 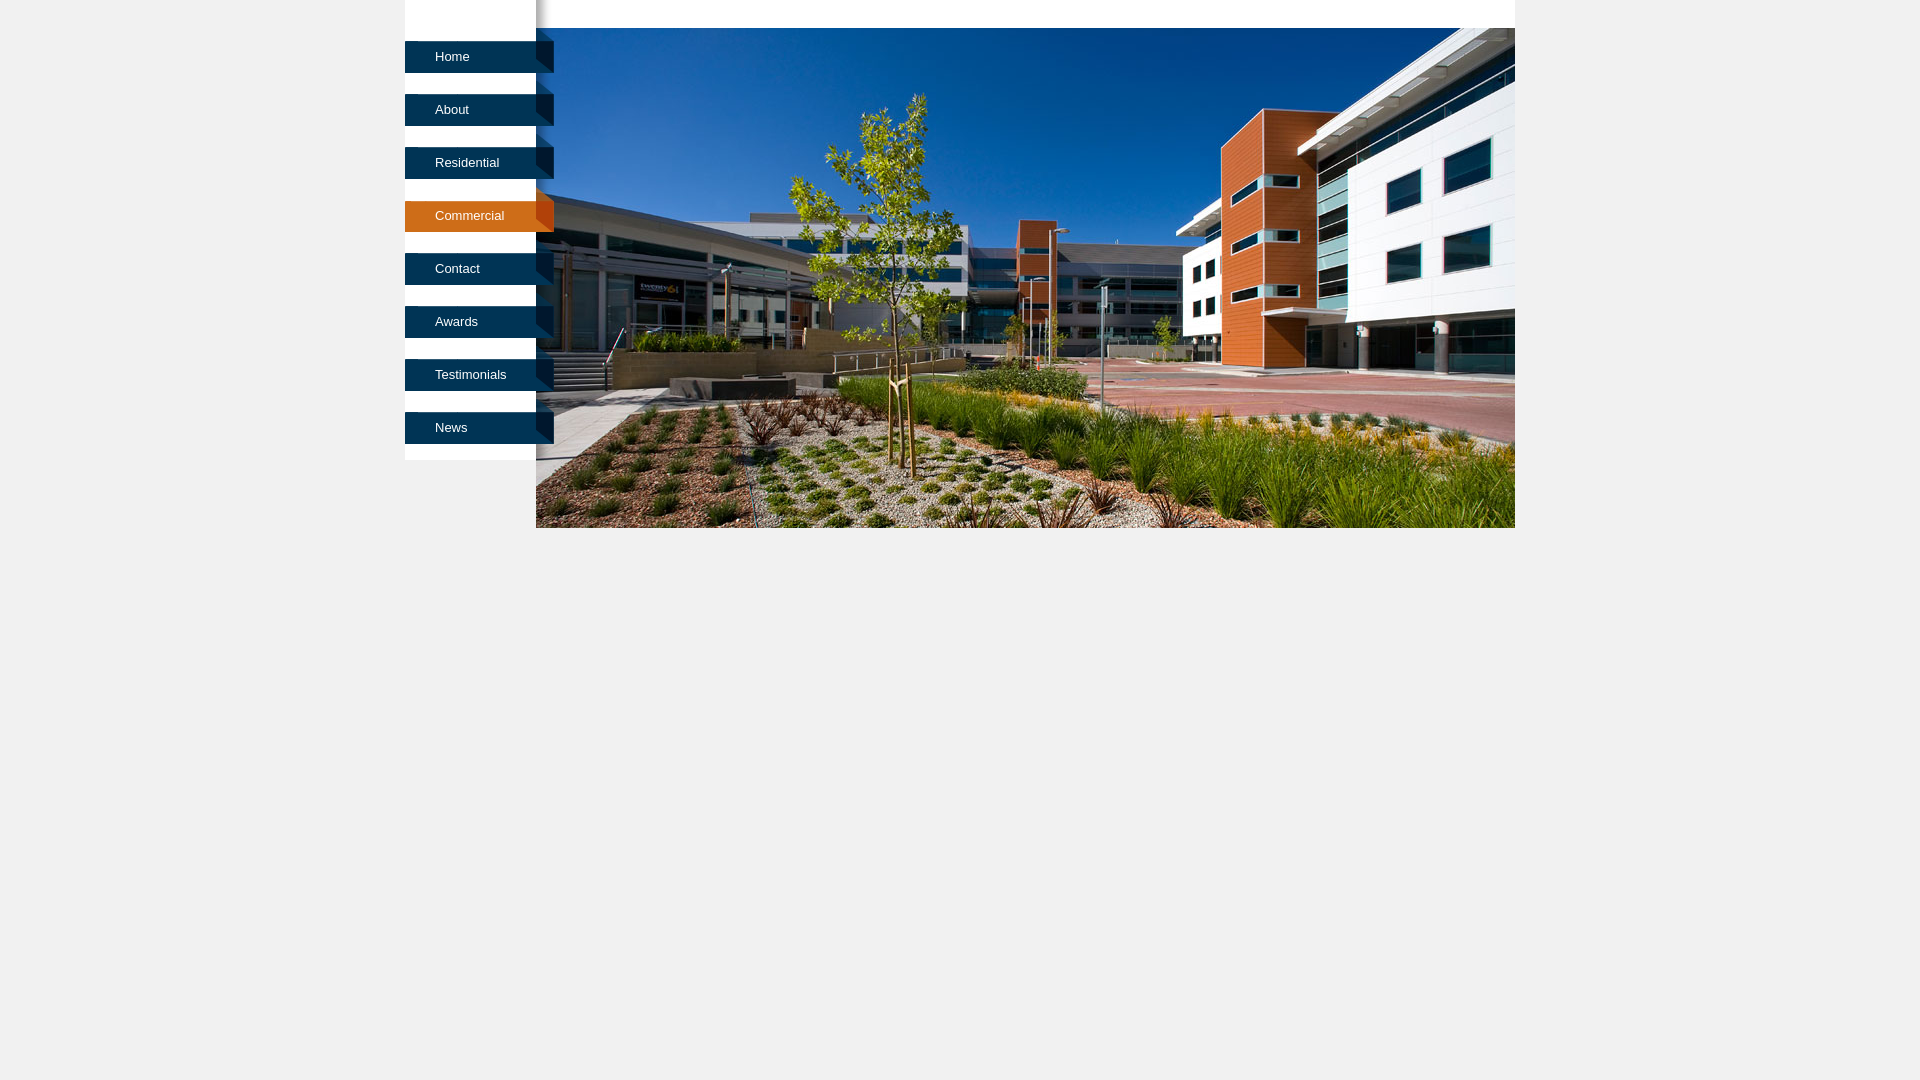 What do you see at coordinates (482, 368) in the screenshot?
I see `Testimonials` at bounding box center [482, 368].